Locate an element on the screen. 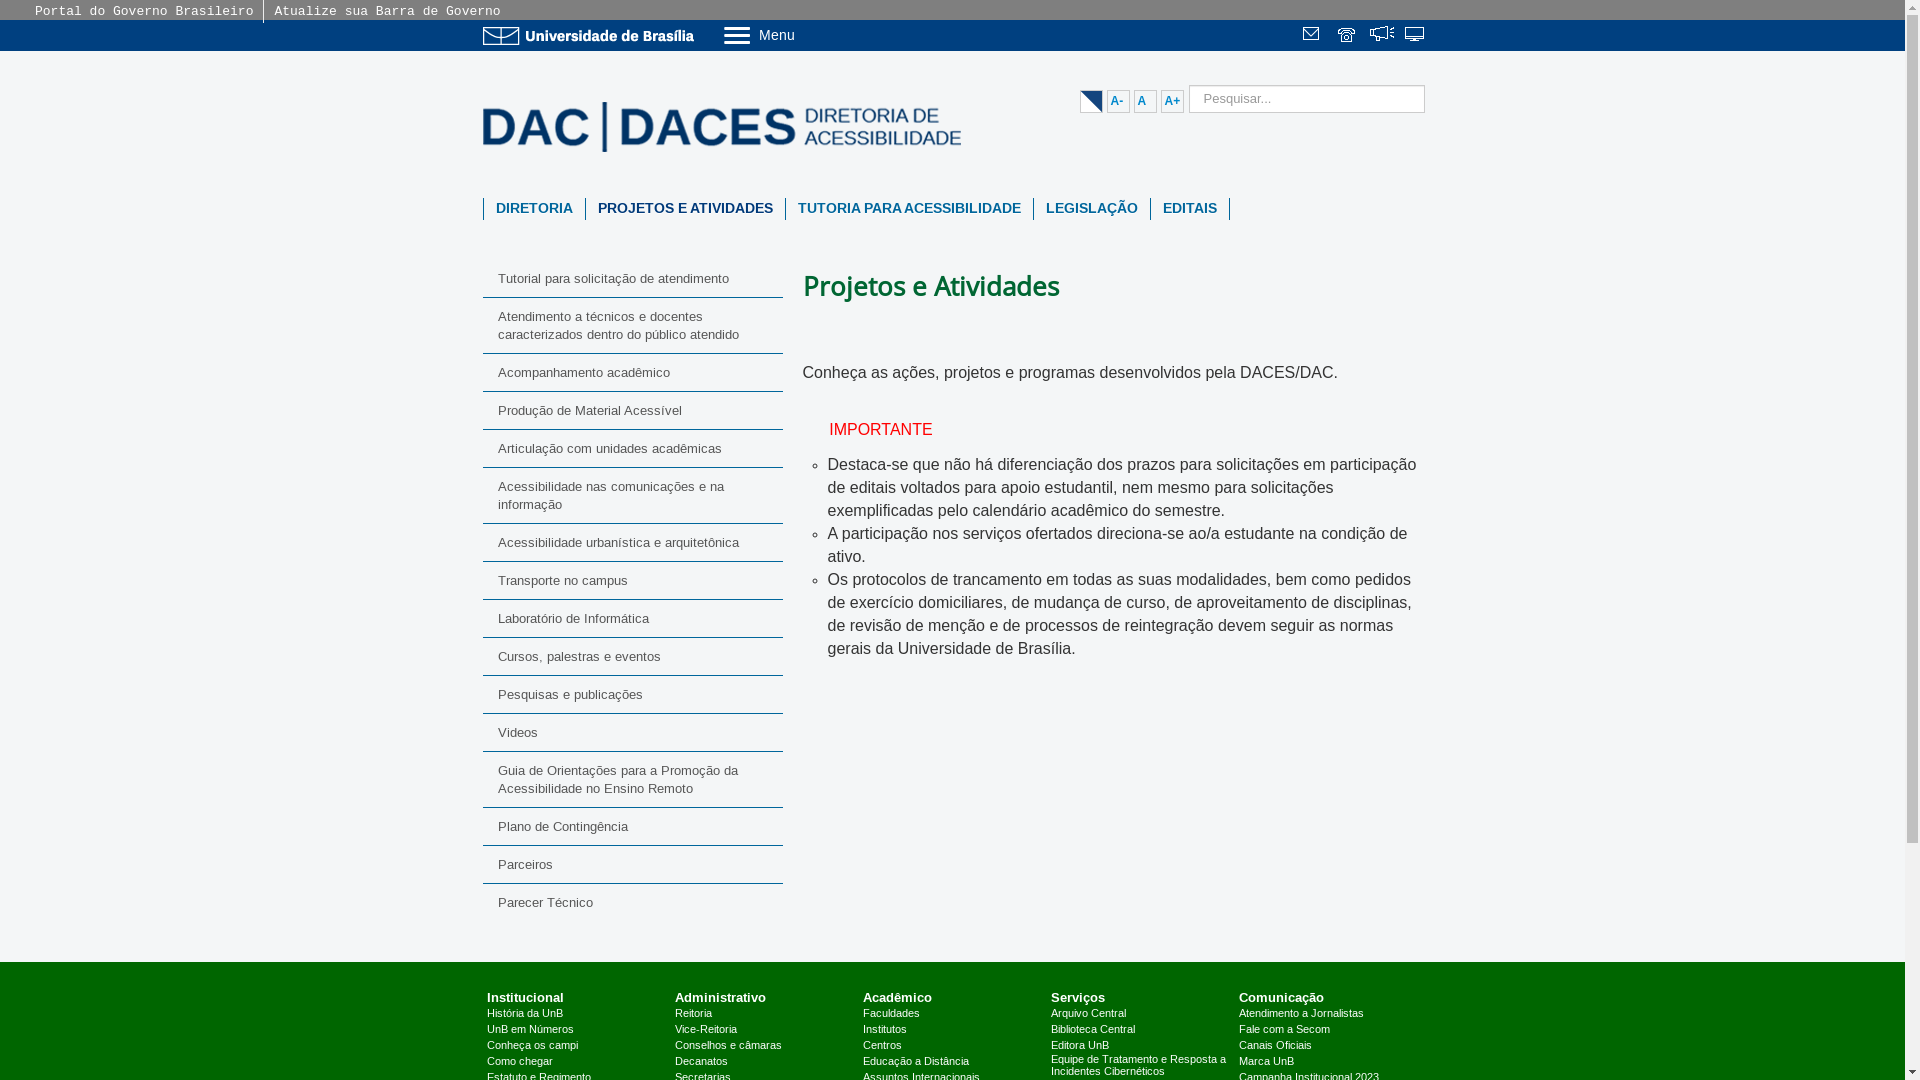 This screenshot has height=1080, width=1920. Parceiros is located at coordinates (632, 864).